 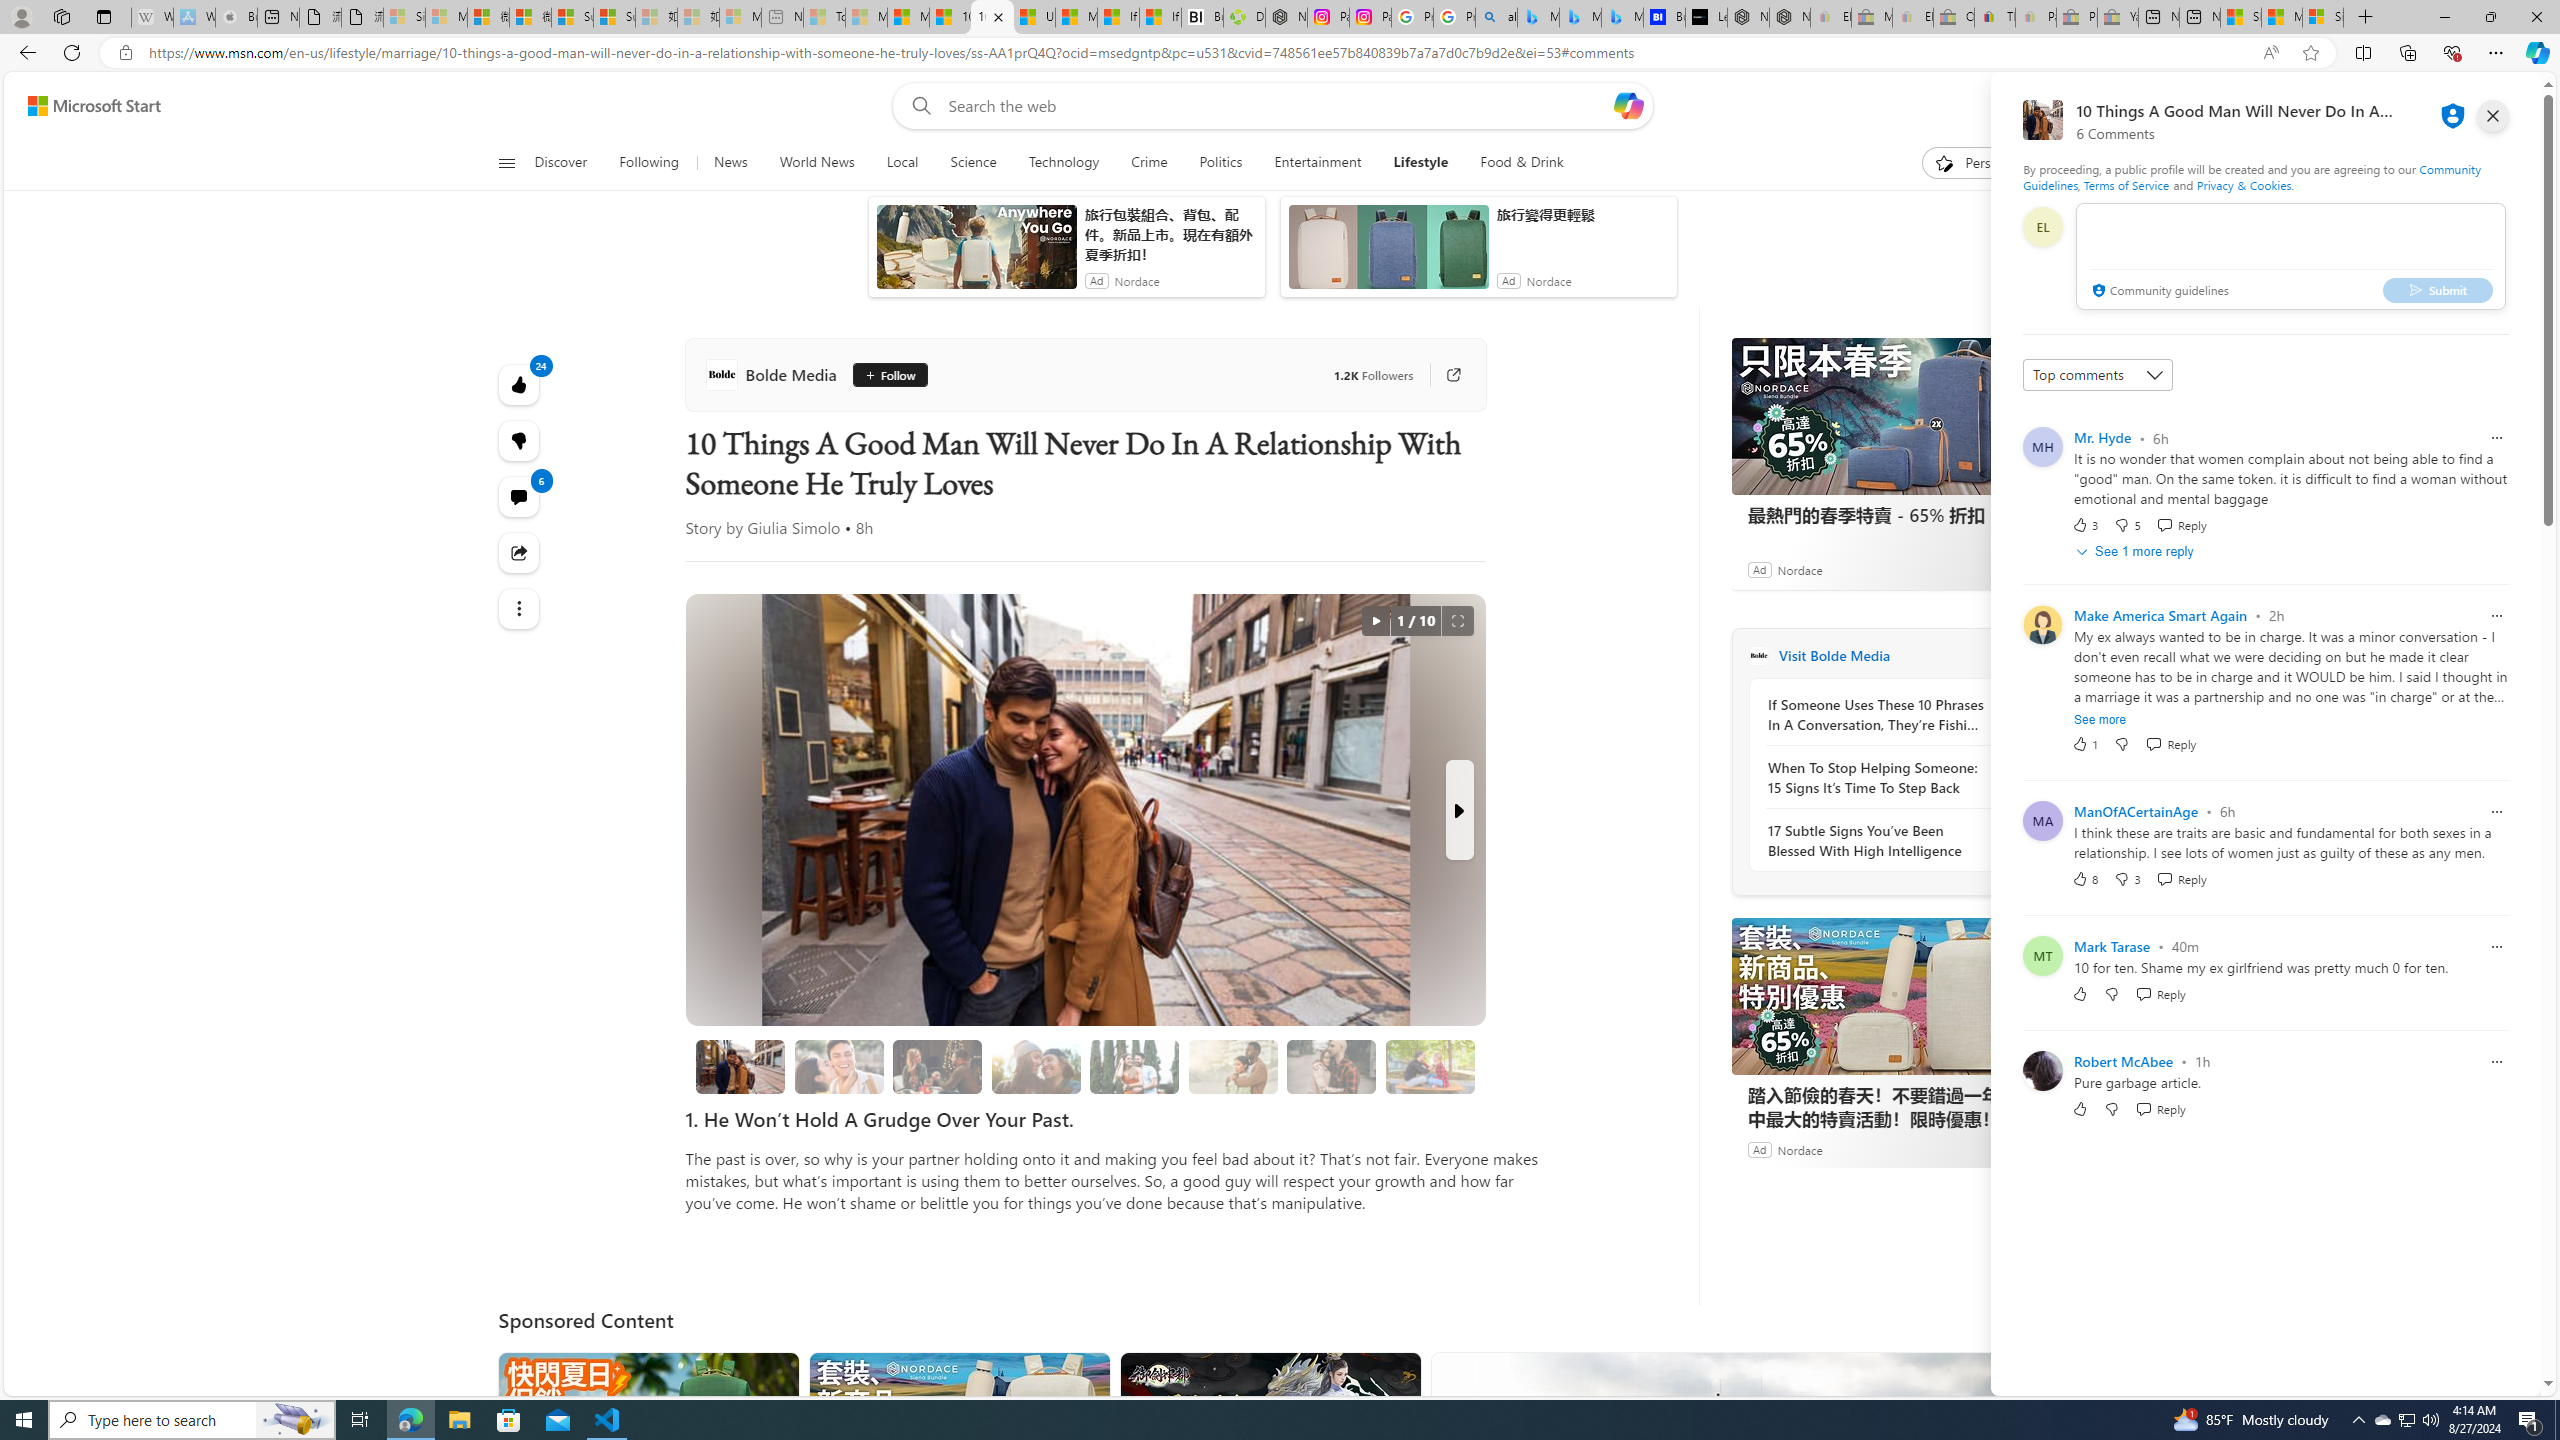 What do you see at coordinates (1536, 17) in the screenshot?
I see `Microsoft Bing Travel - Flights from Hong Kong to Bangkok` at bounding box center [1536, 17].